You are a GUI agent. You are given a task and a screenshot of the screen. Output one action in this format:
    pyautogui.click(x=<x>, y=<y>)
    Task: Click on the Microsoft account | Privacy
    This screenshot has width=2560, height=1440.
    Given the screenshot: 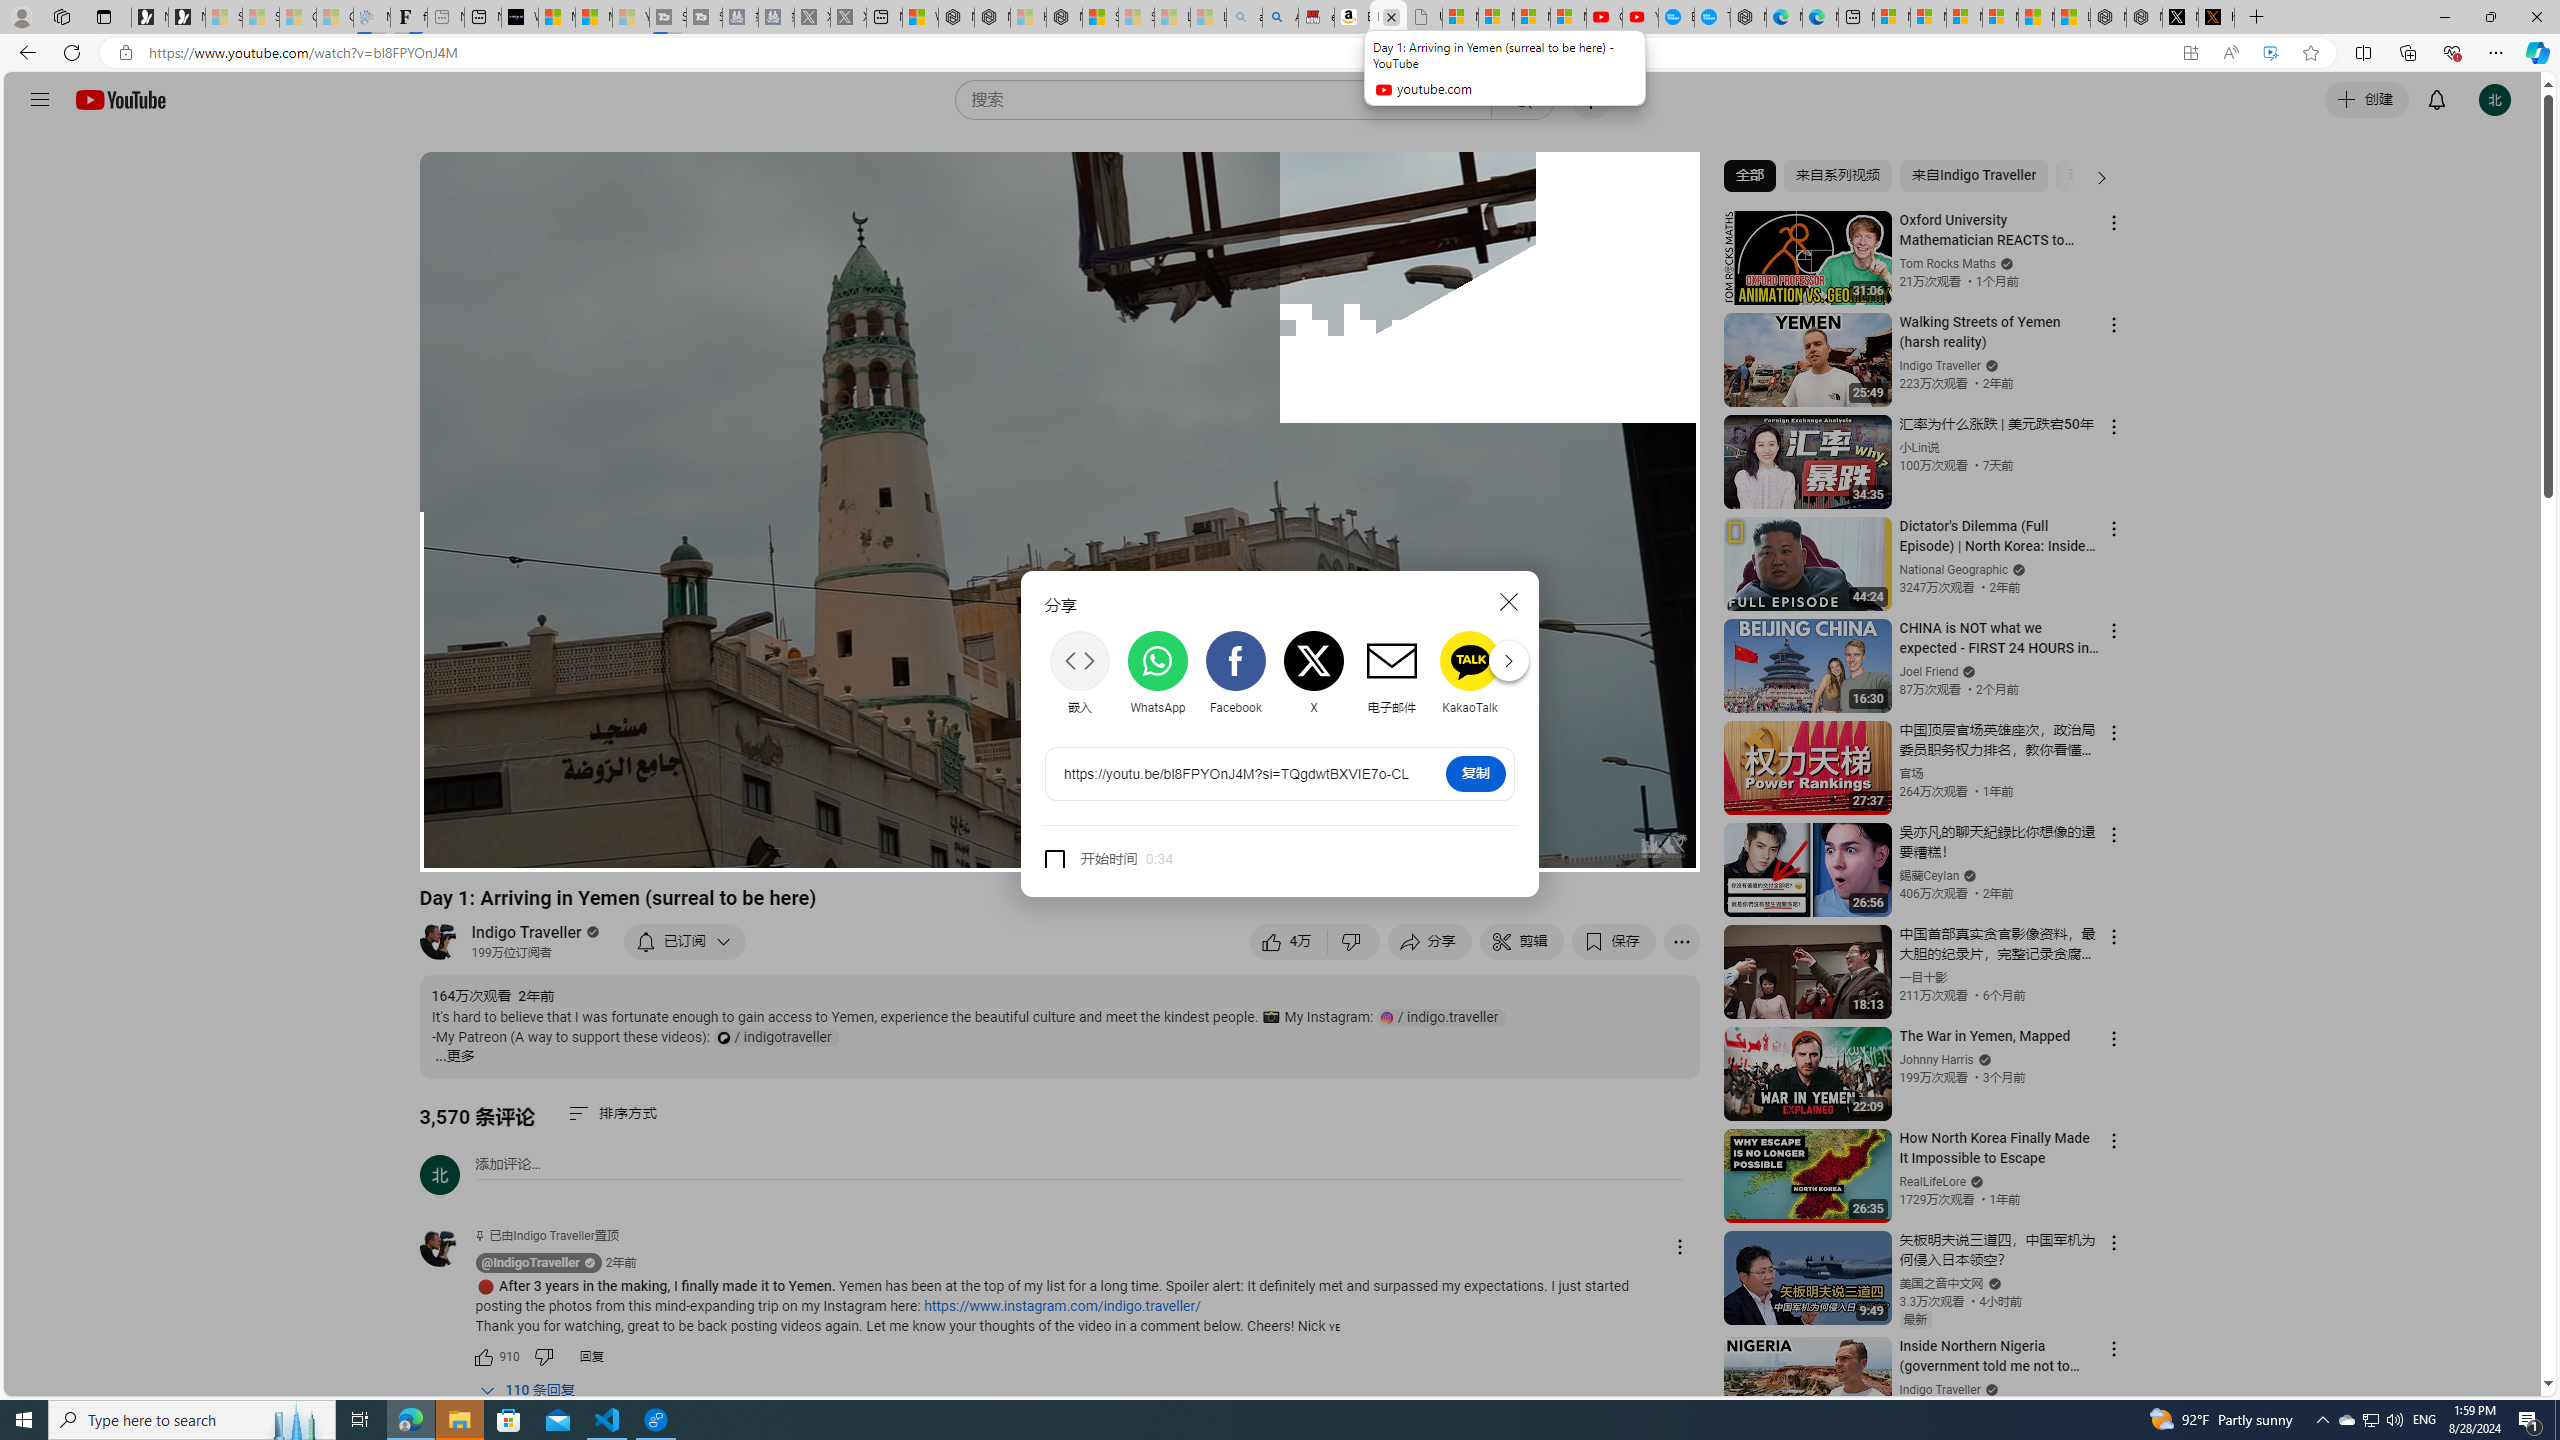 What is the action you would take?
    pyautogui.click(x=2000, y=17)
    